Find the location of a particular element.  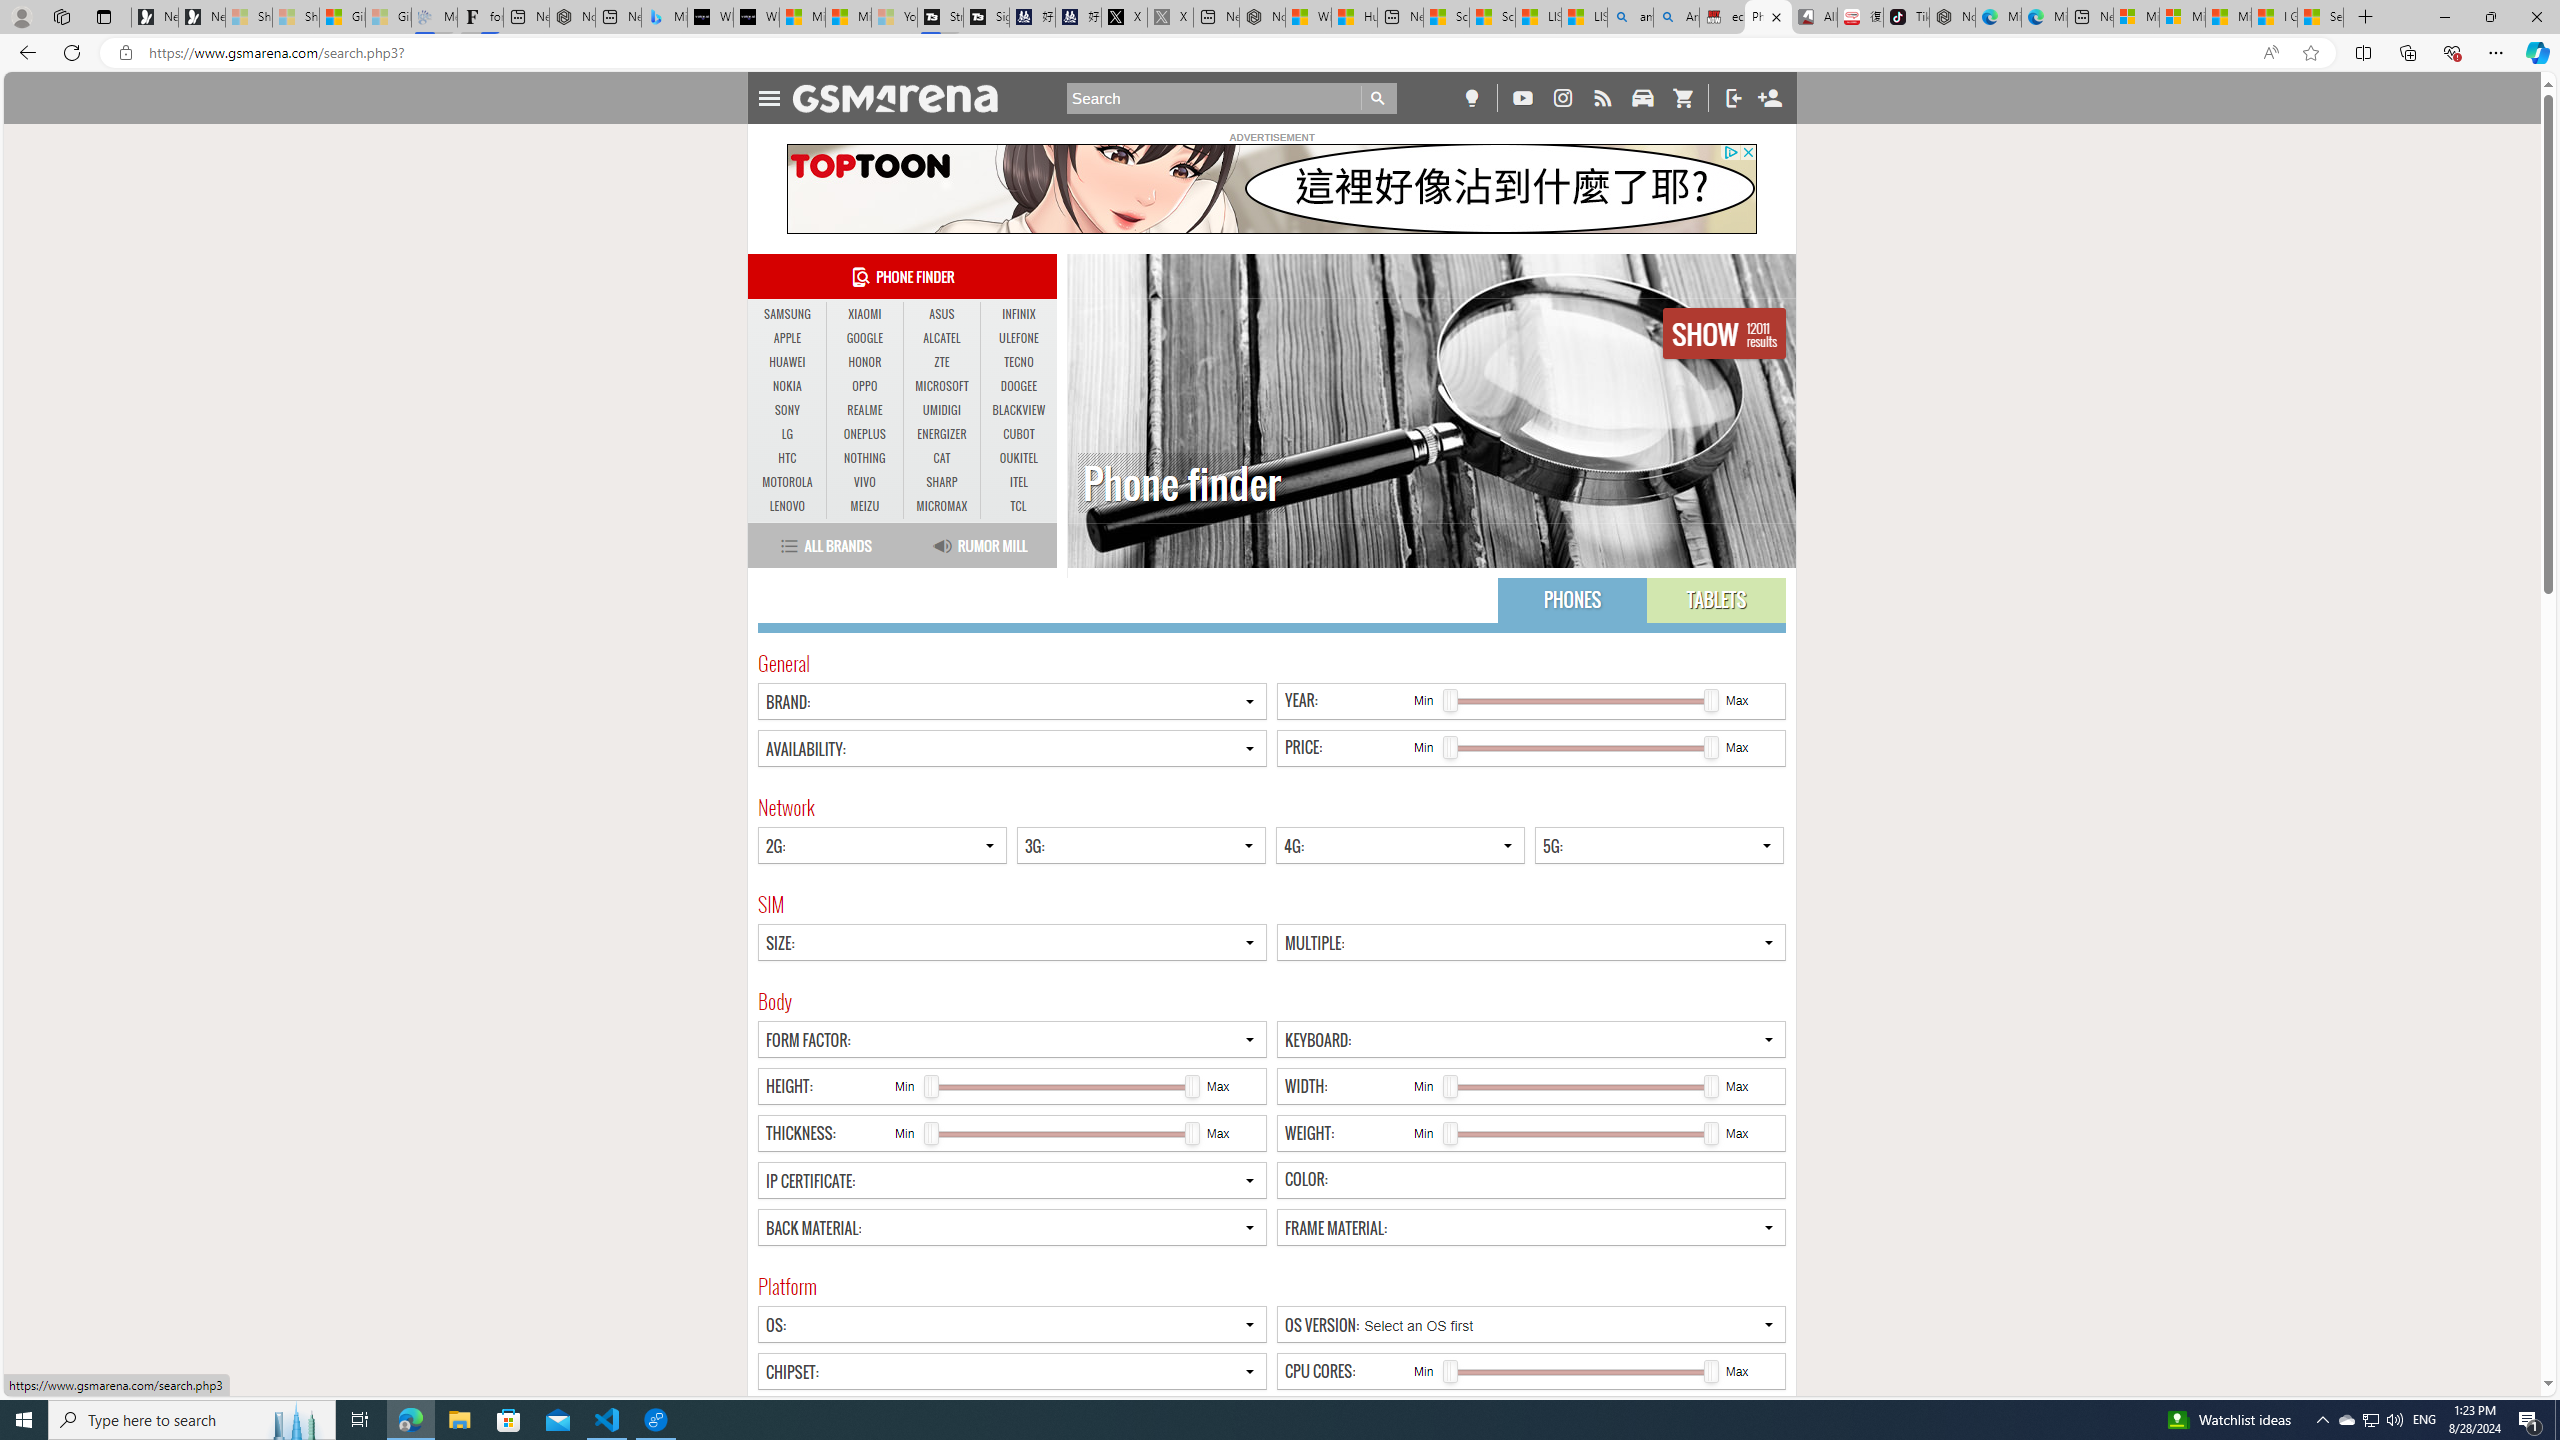

INFINIX is located at coordinates (1018, 315).